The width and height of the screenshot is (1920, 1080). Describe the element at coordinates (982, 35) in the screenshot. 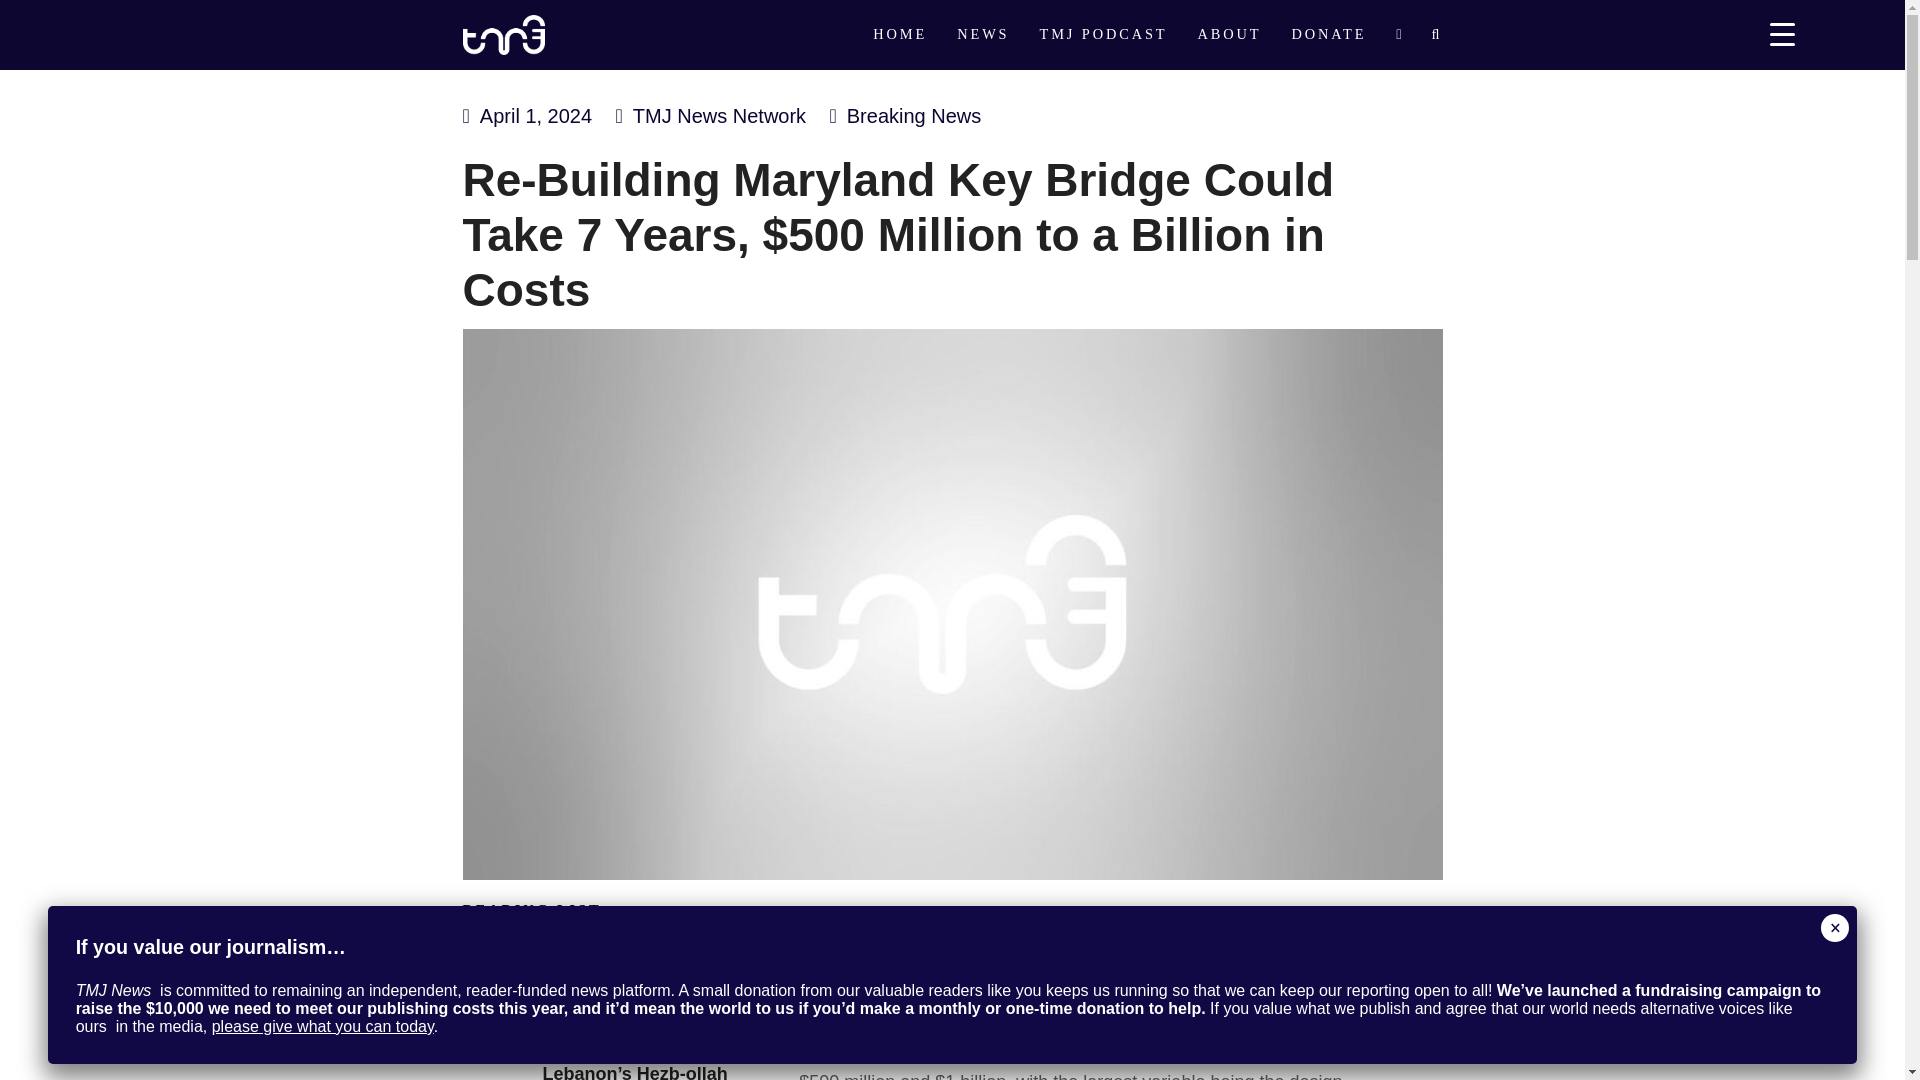

I see `NEWS` at that location.